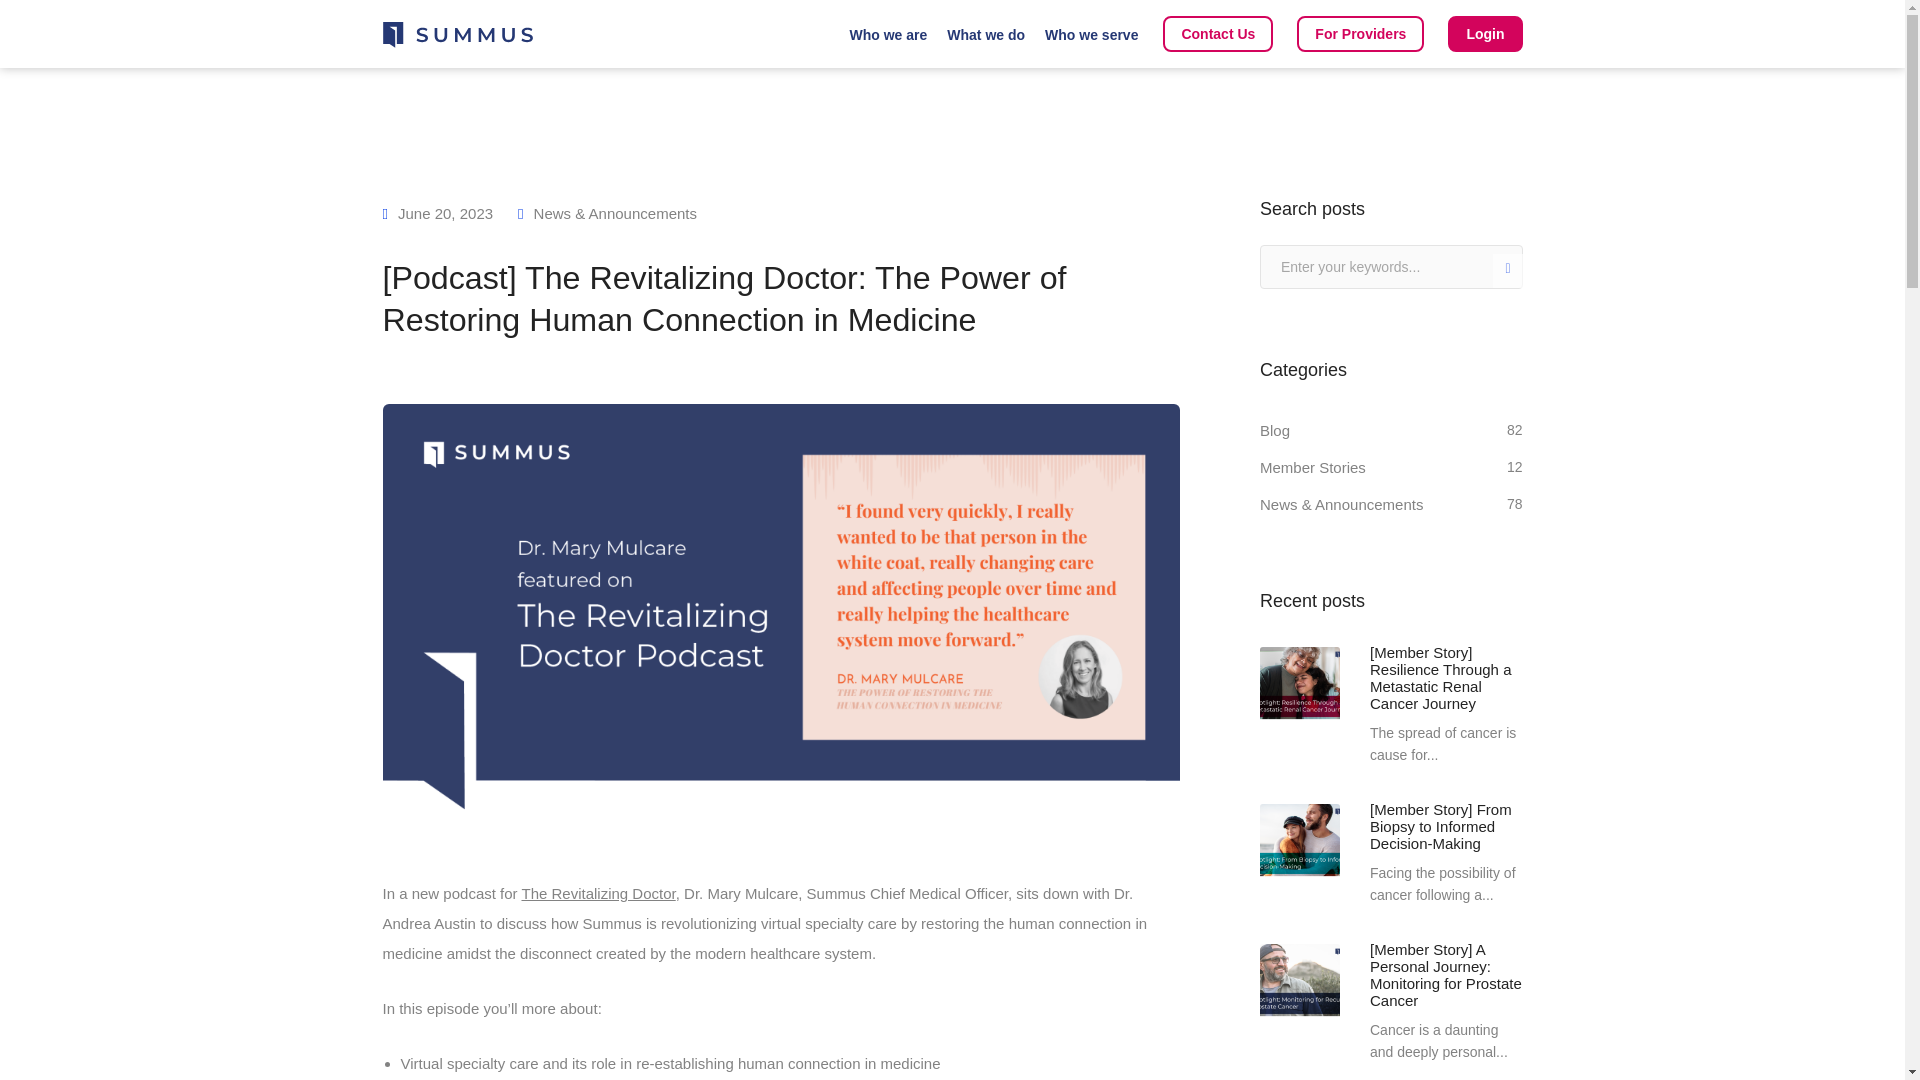 Image resolution: width=1920 pixels, height=1080 pixels. I want to click on Who we are, so click(888, 36).